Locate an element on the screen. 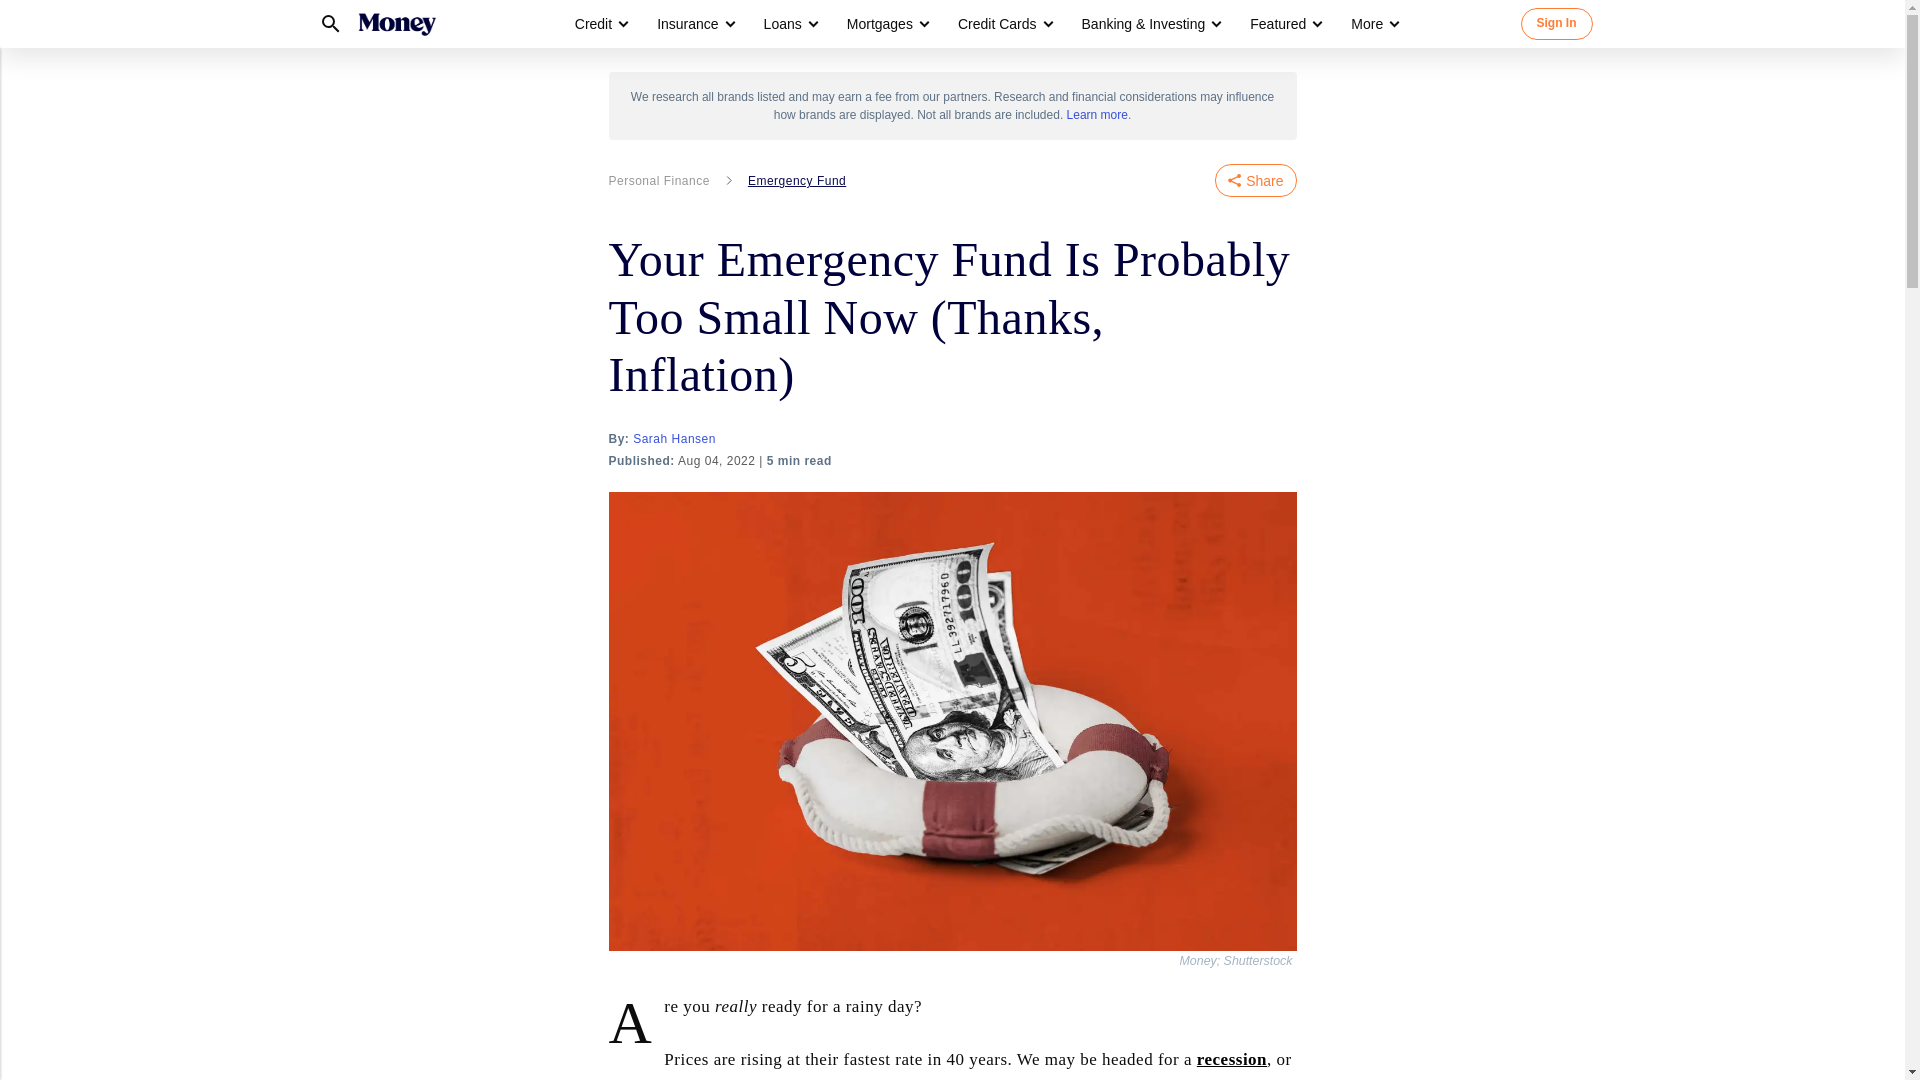 This screenshot has width=1920, height=1080. Insurance is located at coordinates (687, 24).